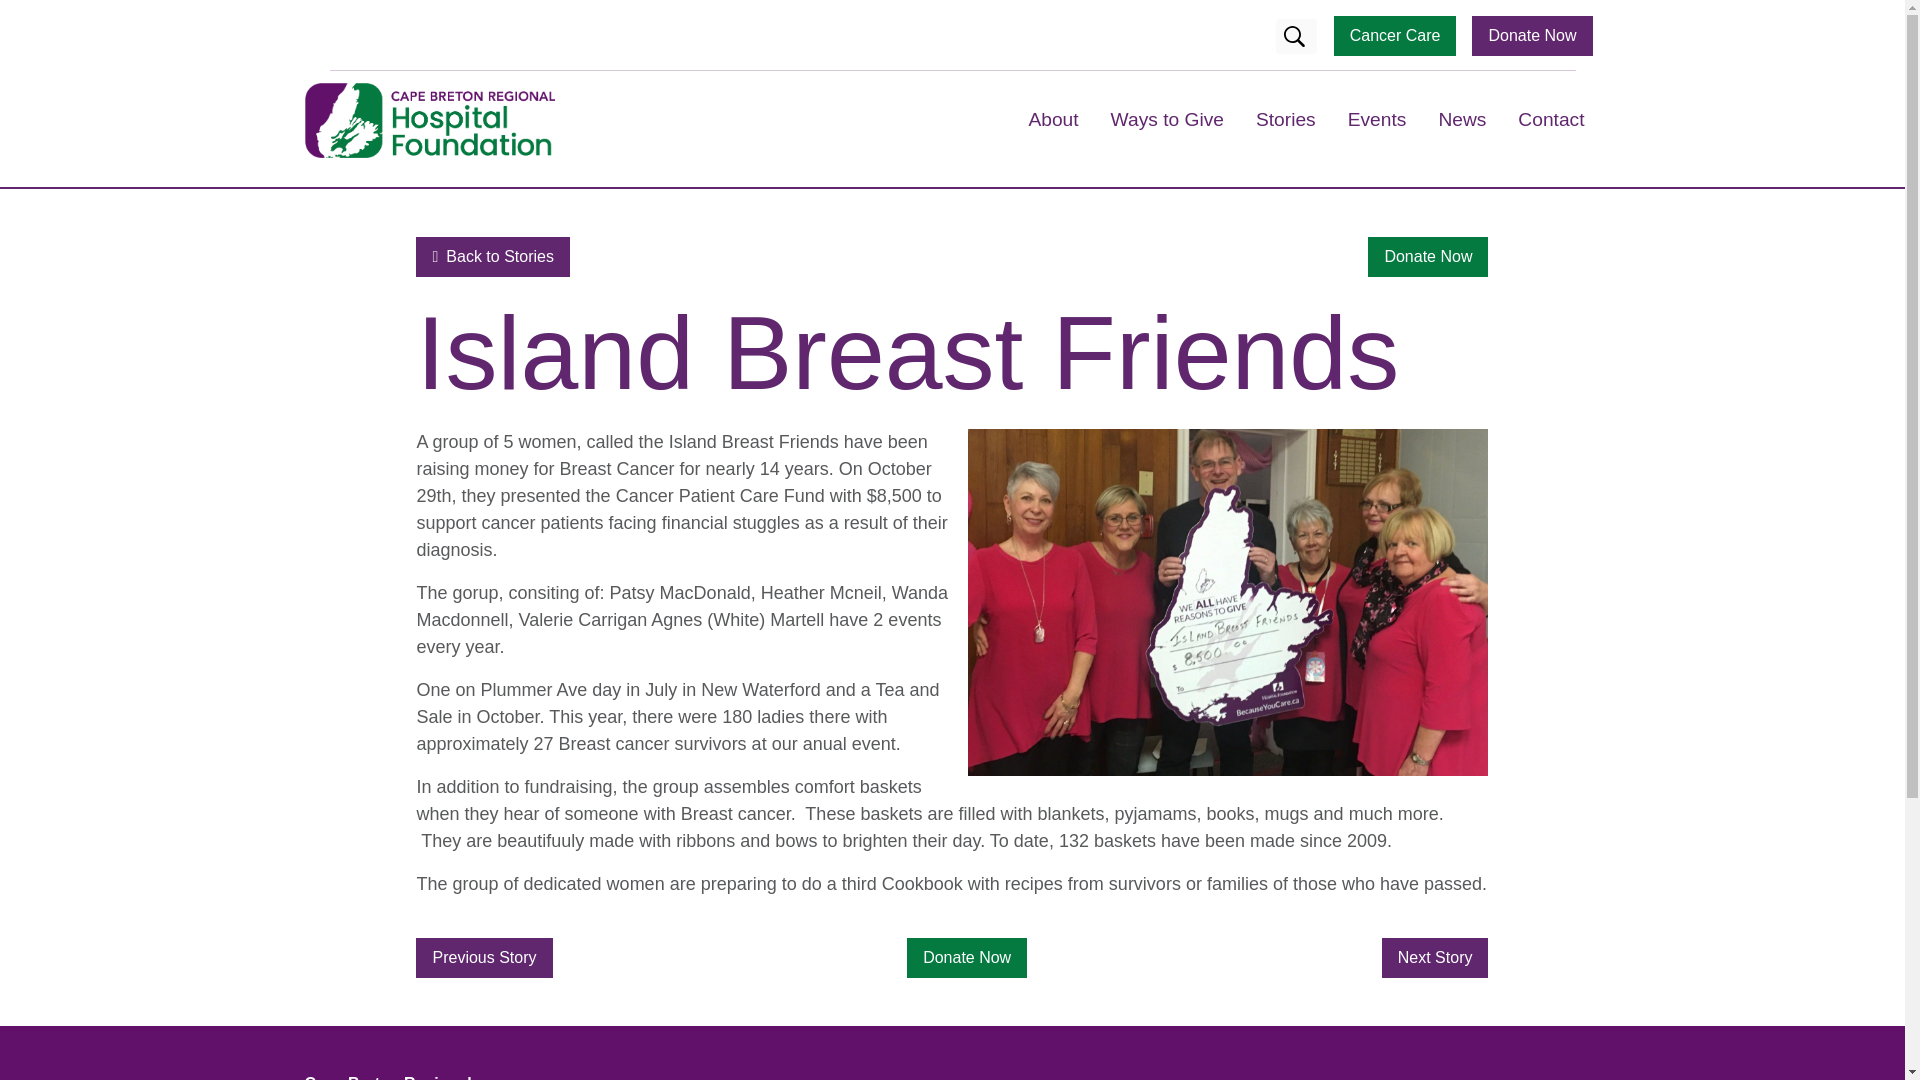 The image size is (1920, 1080). What do you see at coordinates (1052, 118) in the screenshot?
I see `About` at bounding box center [1052, 118].